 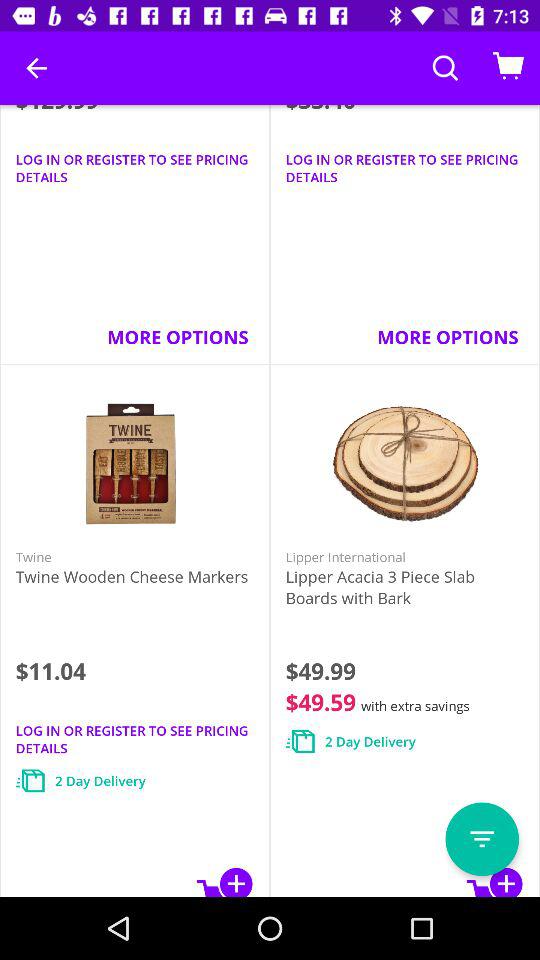 I want to click on click on the filter icon to the bottom right corner, so click(x=482, y=839).